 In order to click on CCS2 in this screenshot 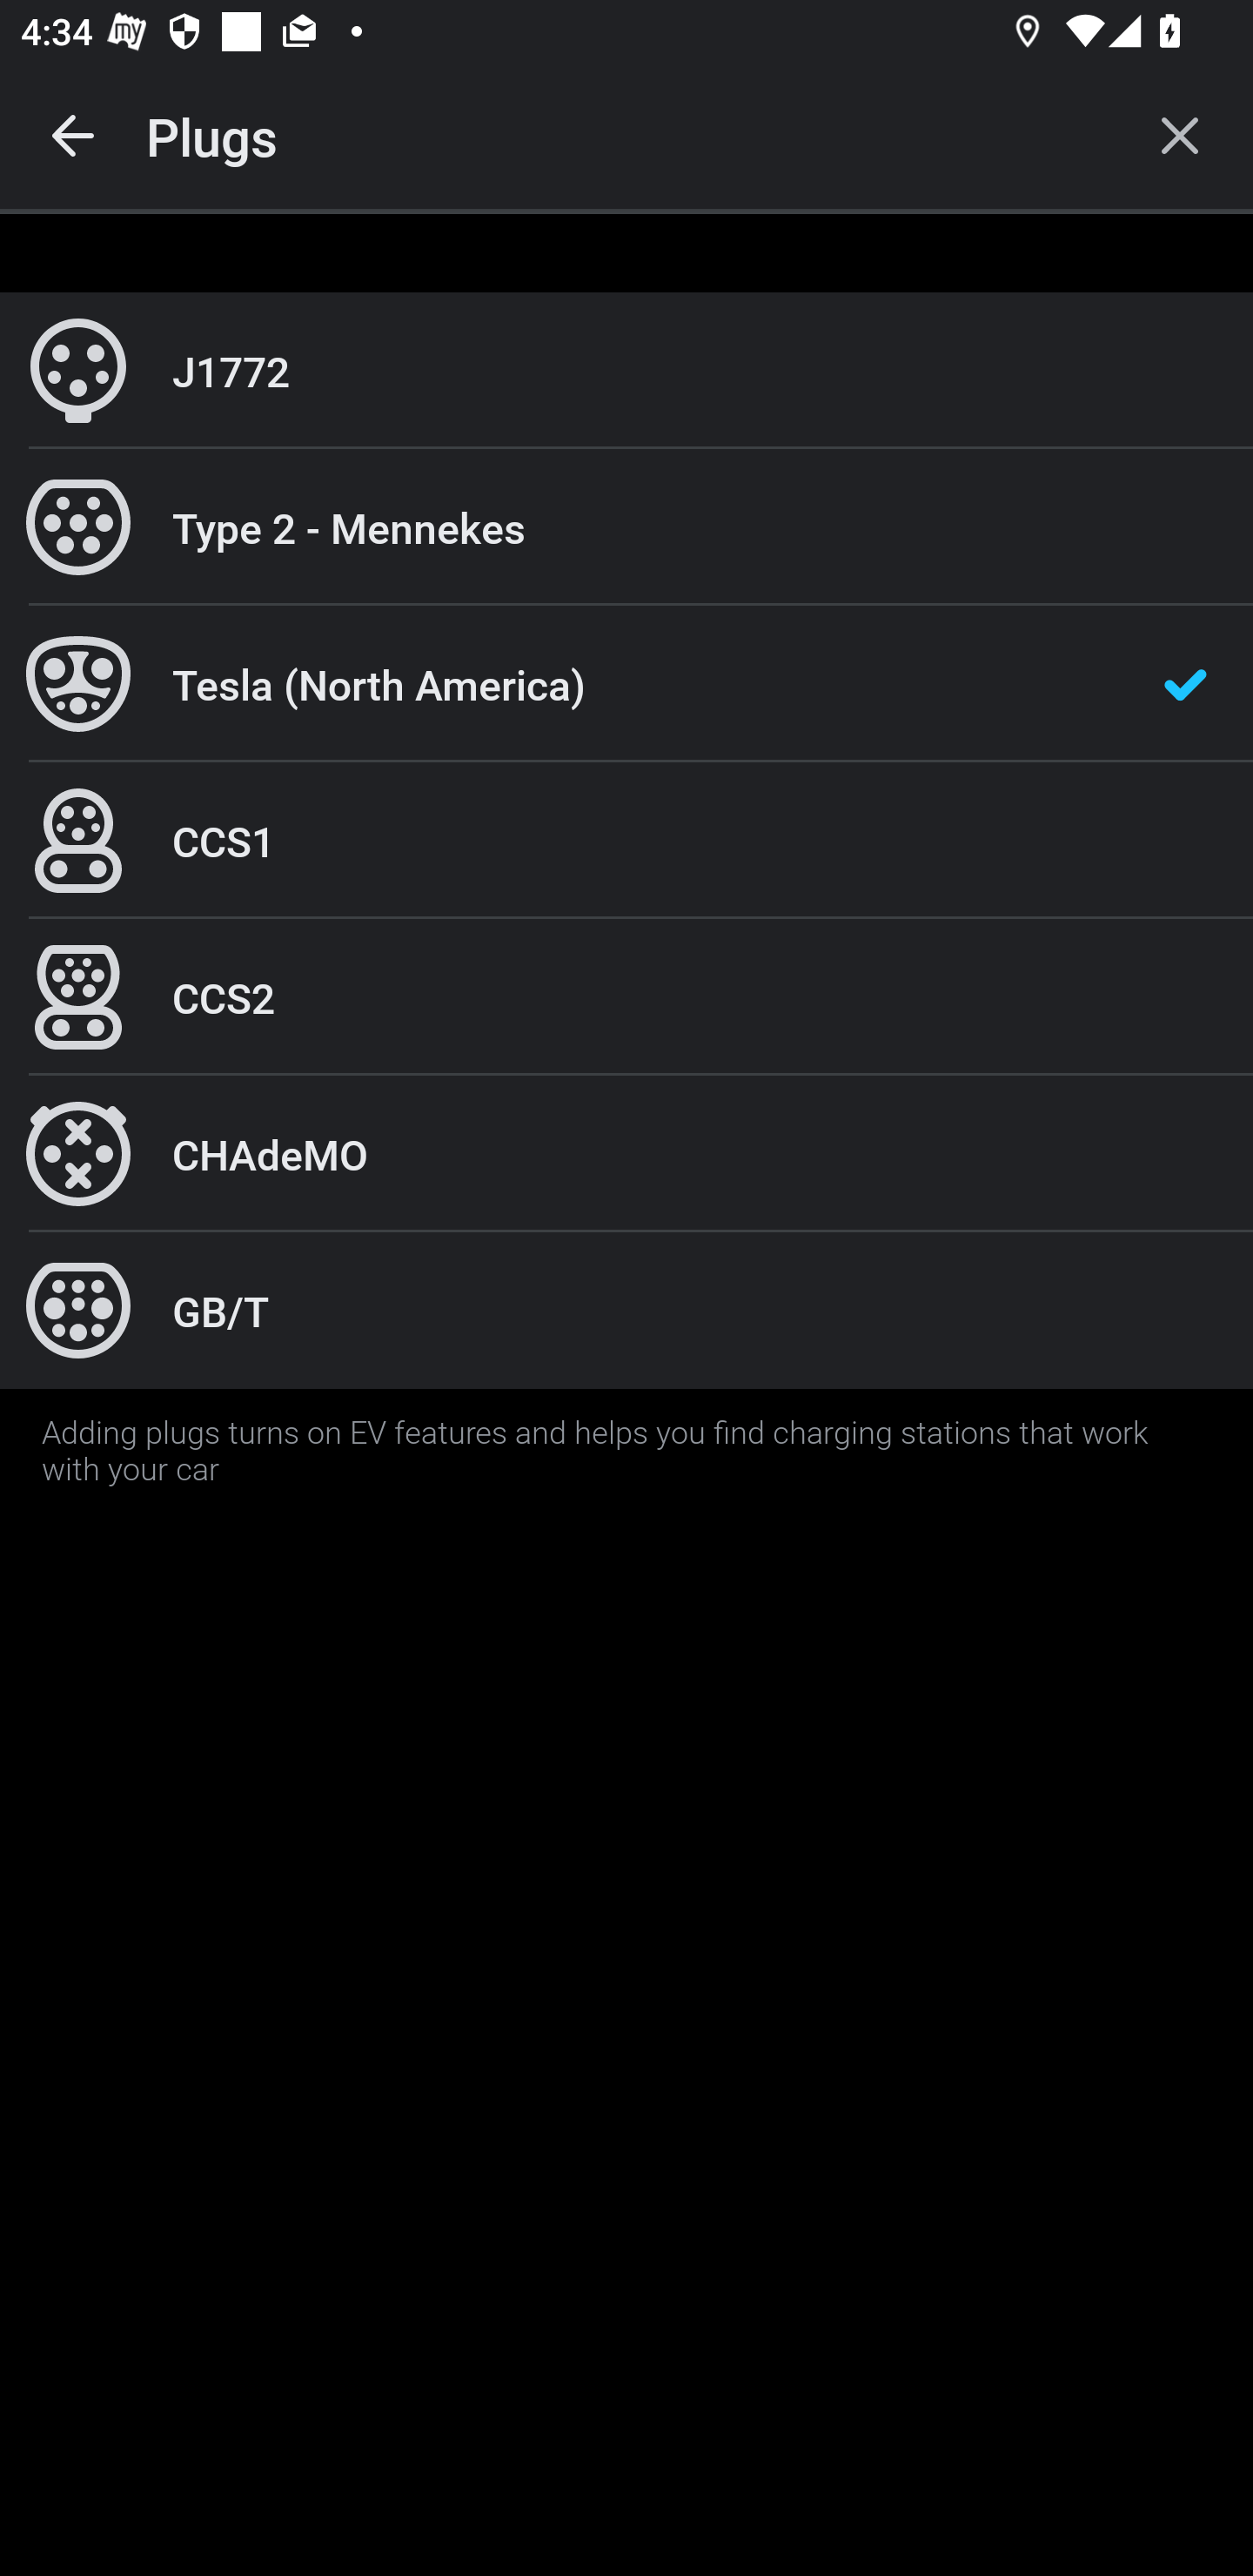, I will do `click(626, 997)`.